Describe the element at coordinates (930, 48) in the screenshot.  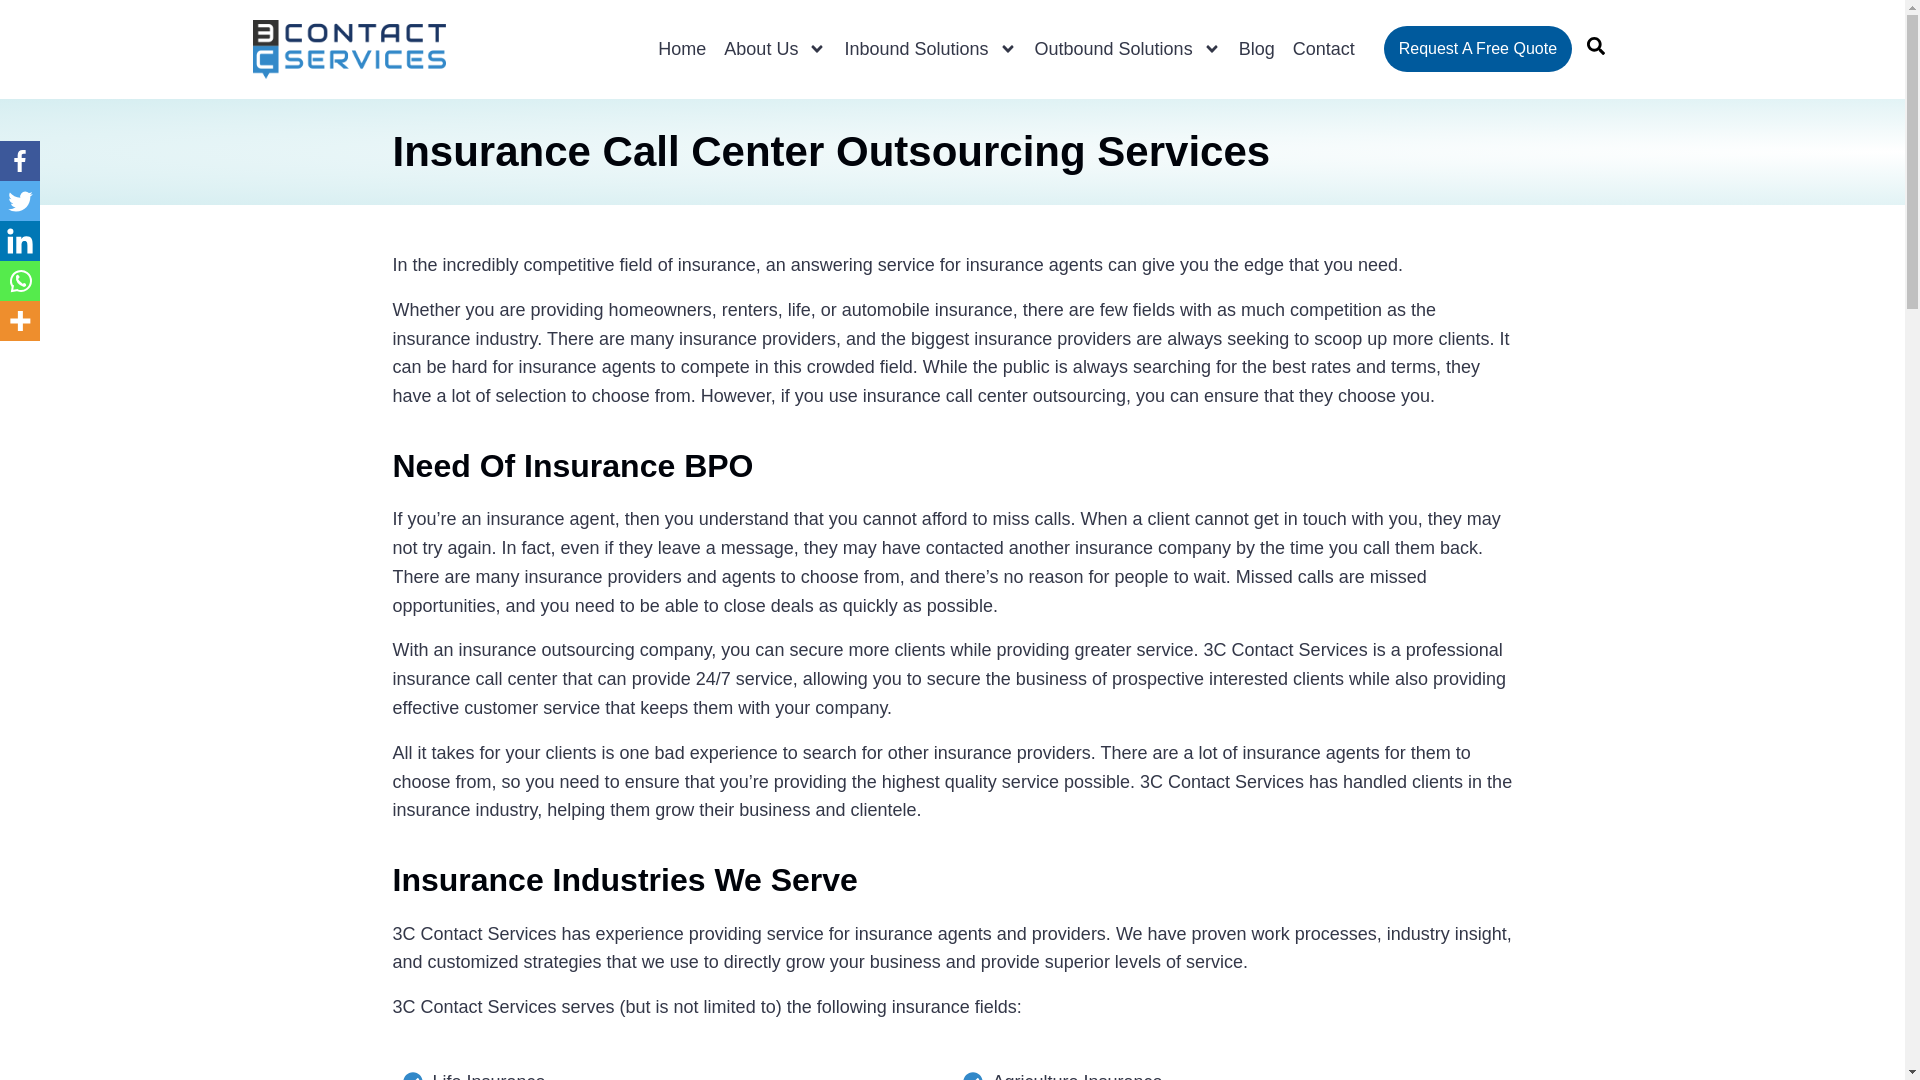
I see `Inbound Solutions` at that location.